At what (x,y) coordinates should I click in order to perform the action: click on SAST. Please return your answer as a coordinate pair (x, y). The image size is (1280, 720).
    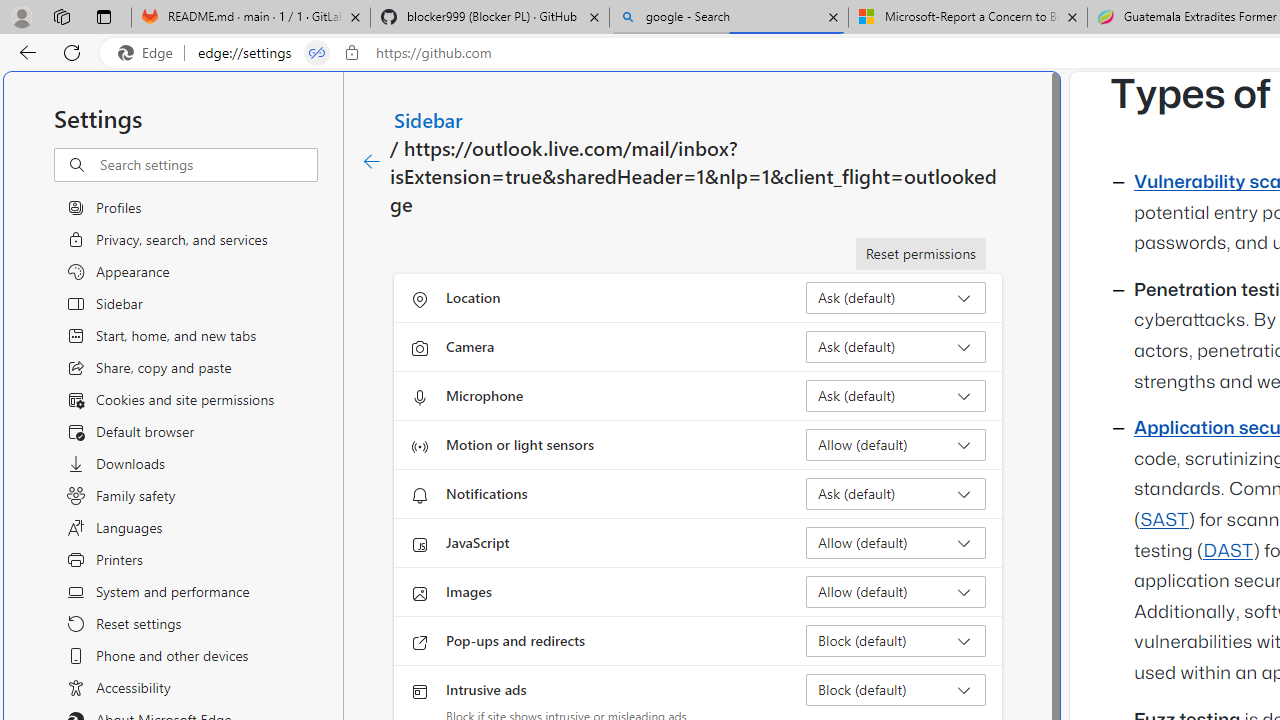
    Looking at the image, I should click on (1164, 520).